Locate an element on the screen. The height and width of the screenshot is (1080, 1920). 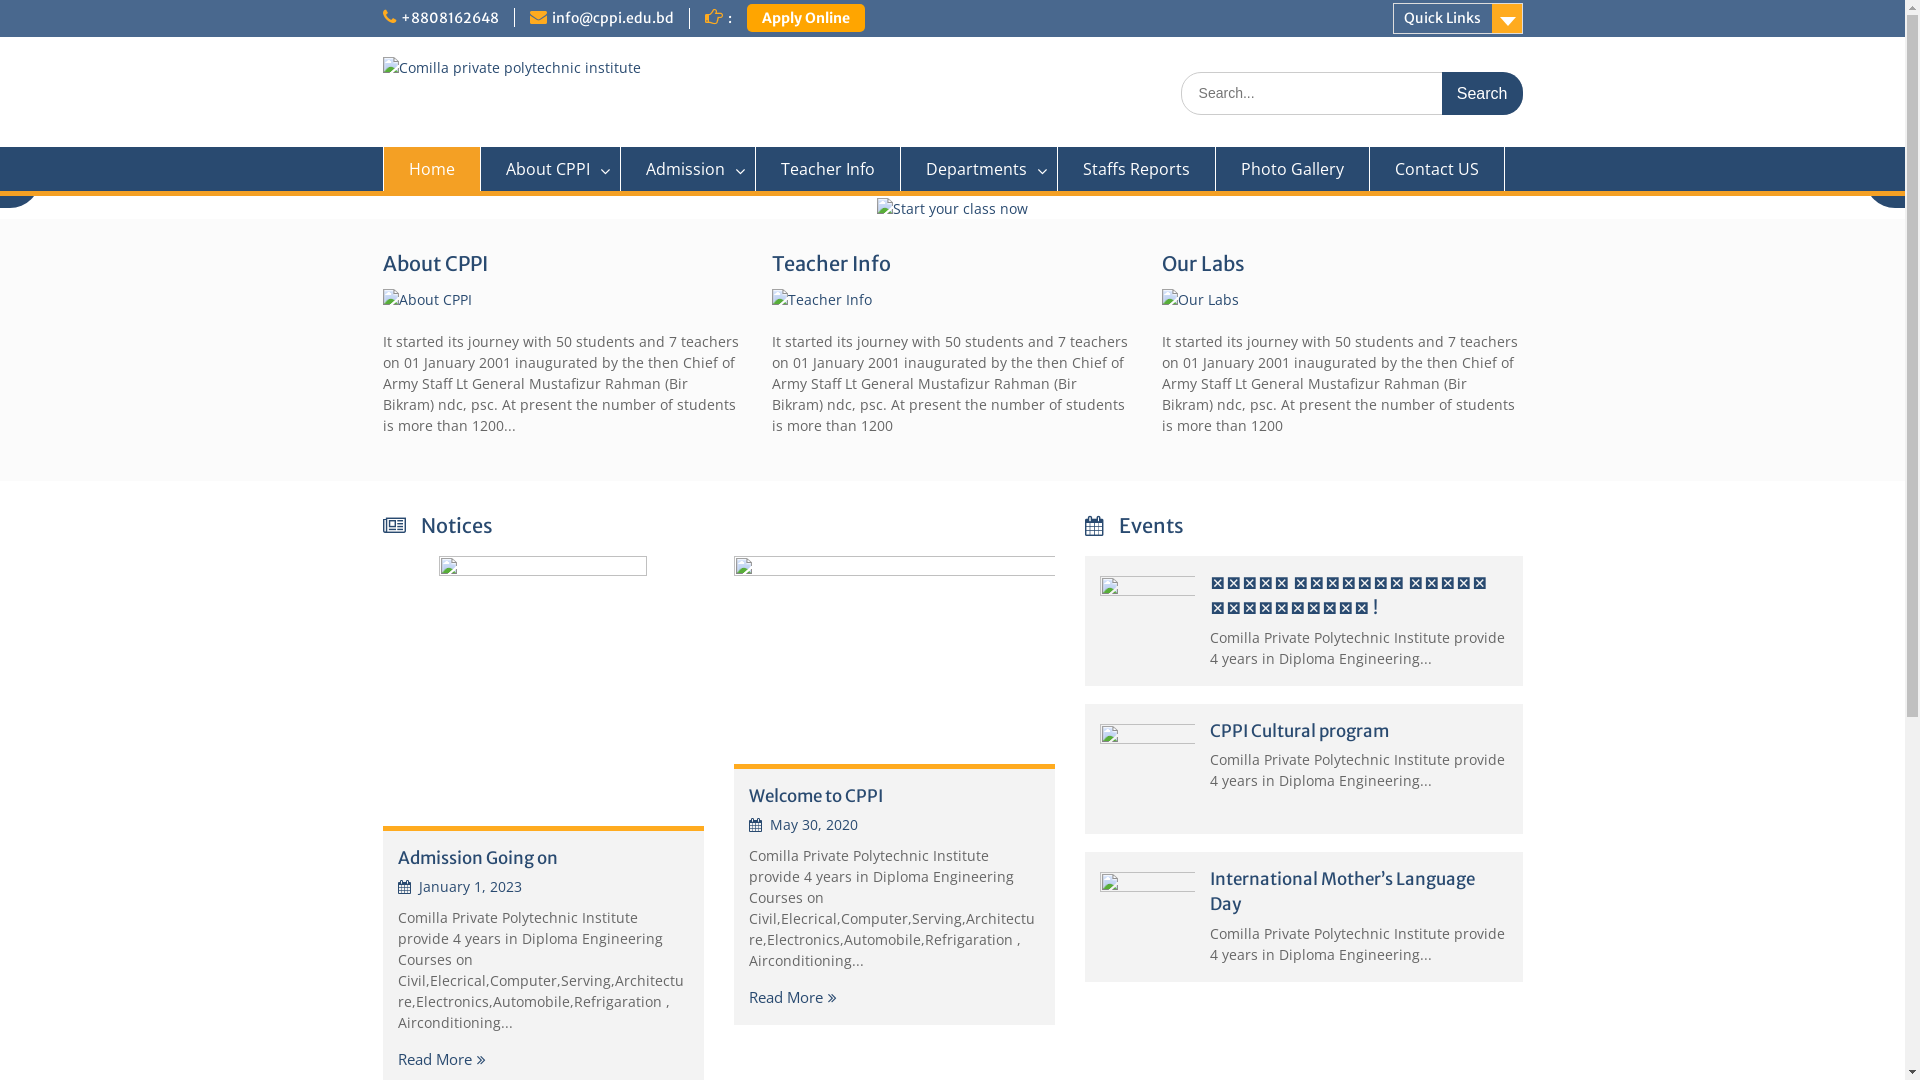
May 30, 2020 is located at coordinates (802, 824).